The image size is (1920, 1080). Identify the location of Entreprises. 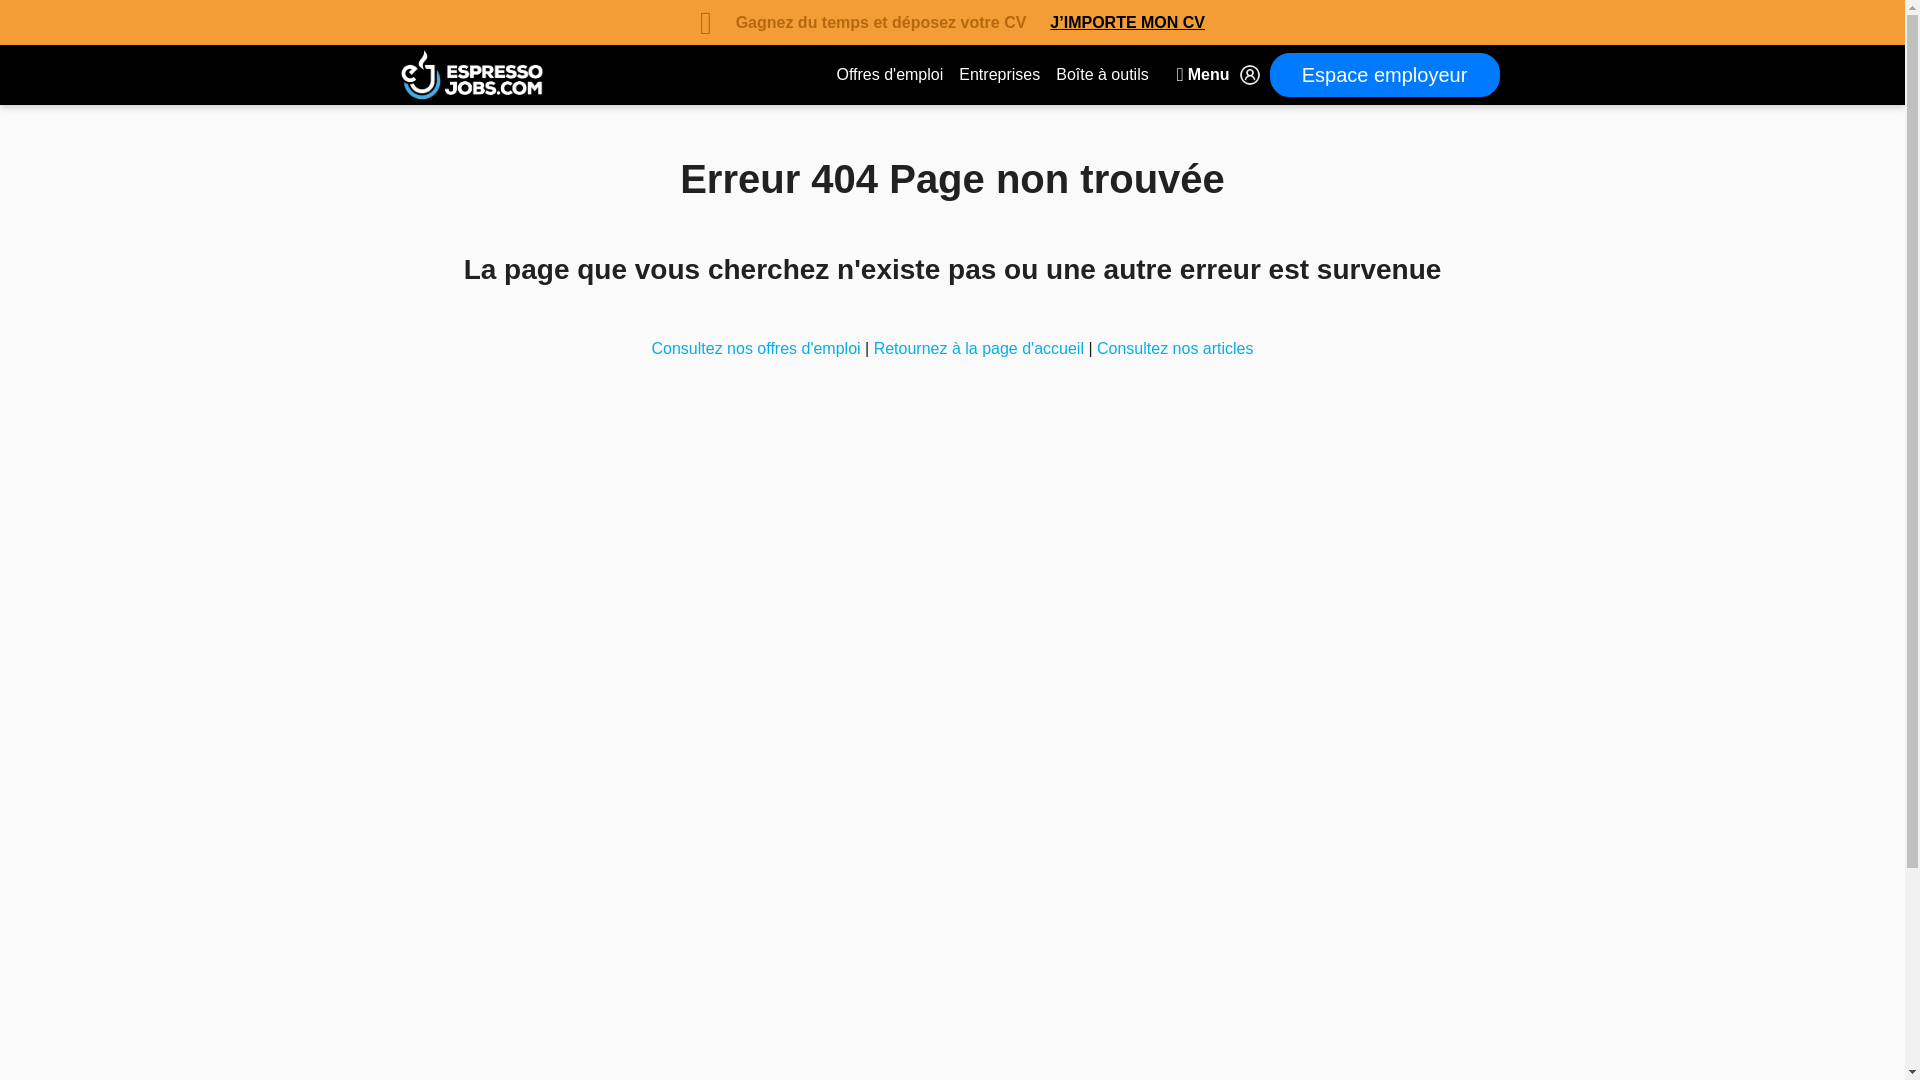
(999, 75).